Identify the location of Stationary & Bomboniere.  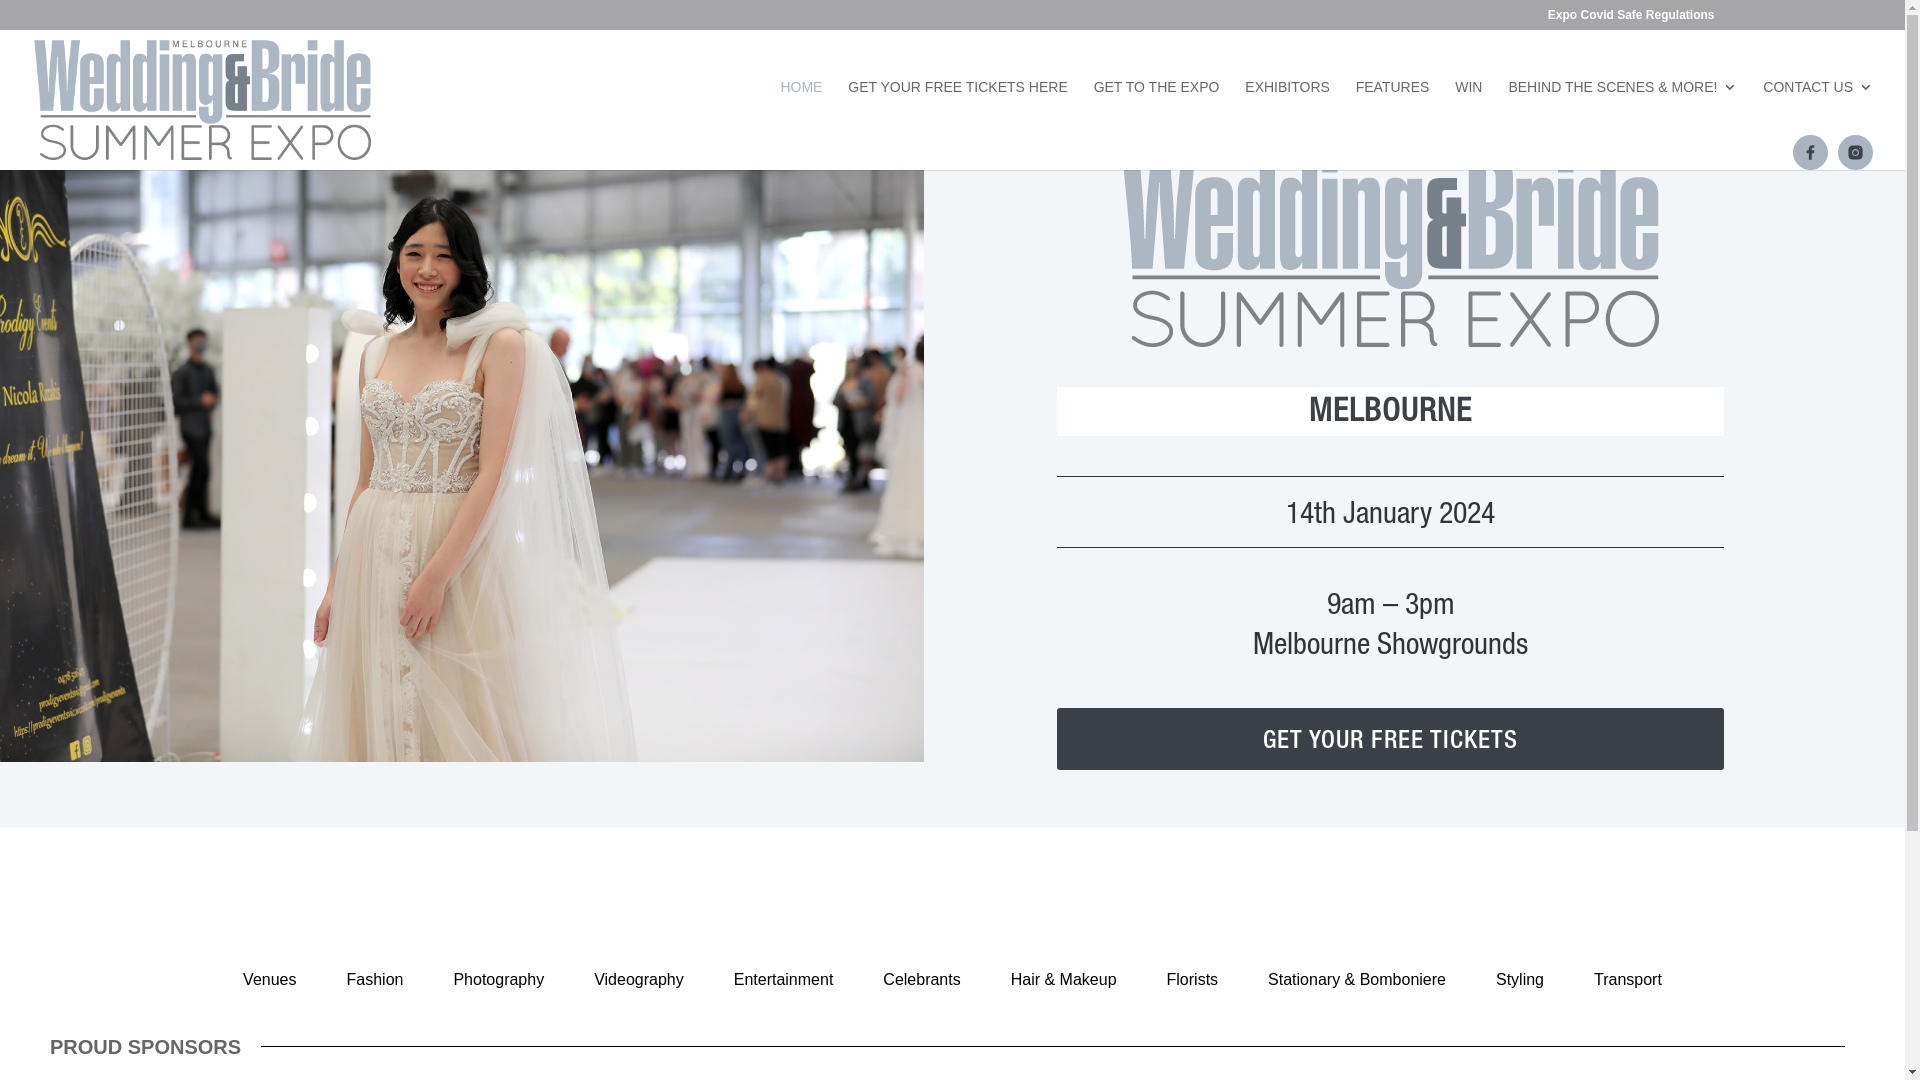
(1357, 980).